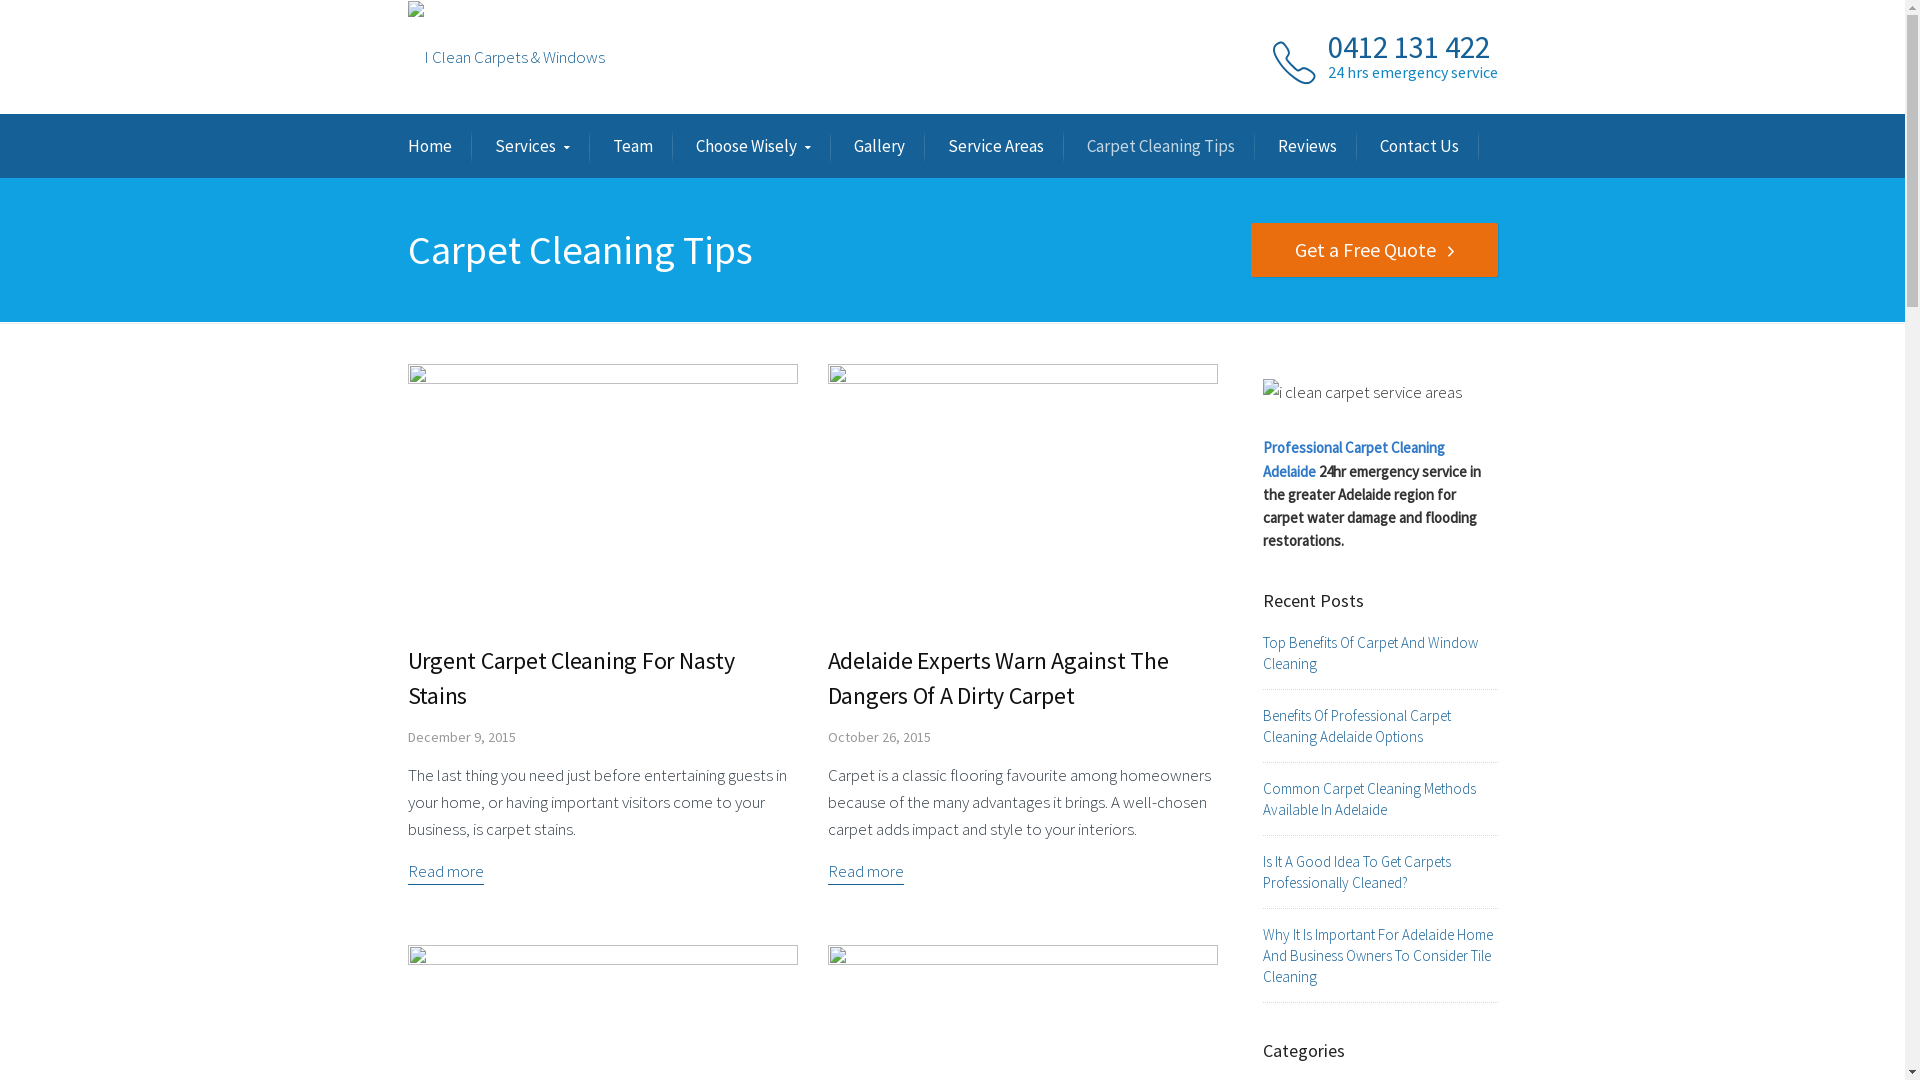 The width and height of the screenshot is (1920, 1080). Describe the element at coordinates (1420, 146) in the screenshot. I see `Contact Us` at that location.